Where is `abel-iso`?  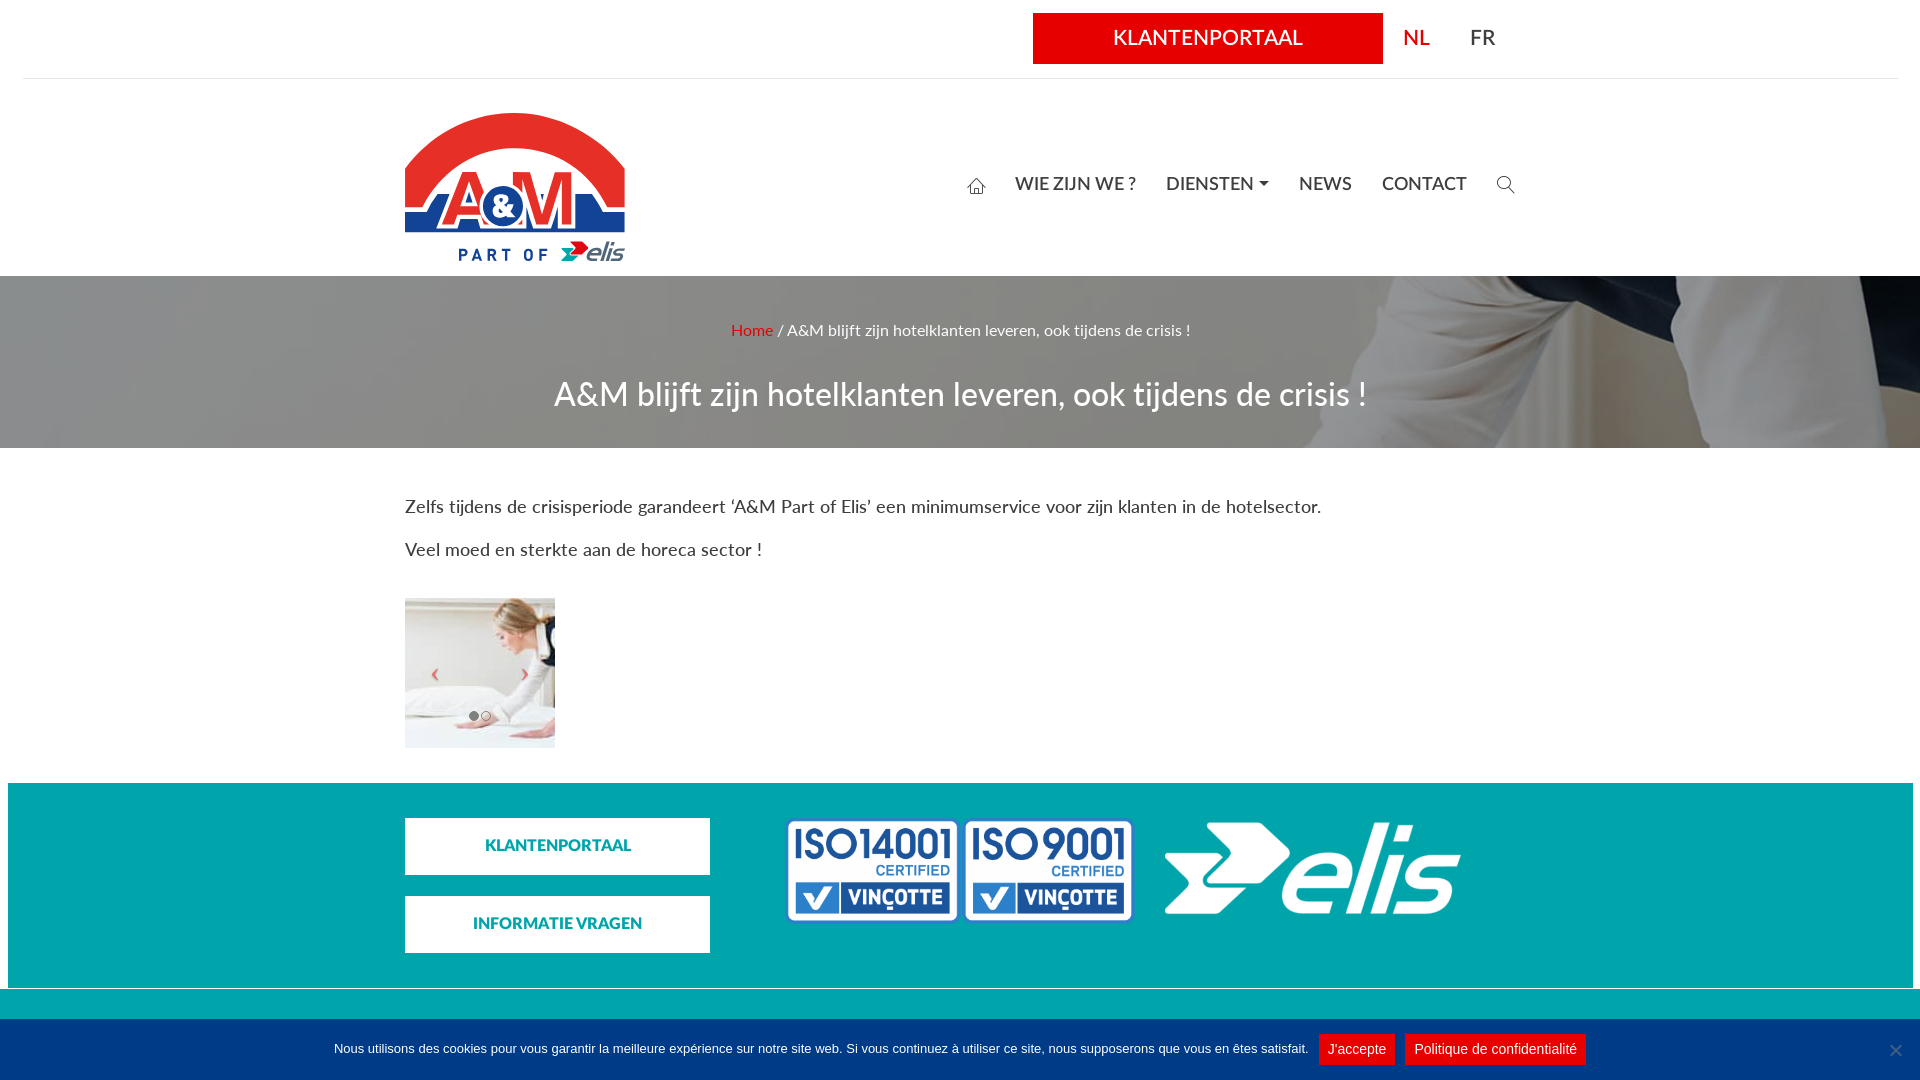
abel-iso is located at coordinates (960, 871).